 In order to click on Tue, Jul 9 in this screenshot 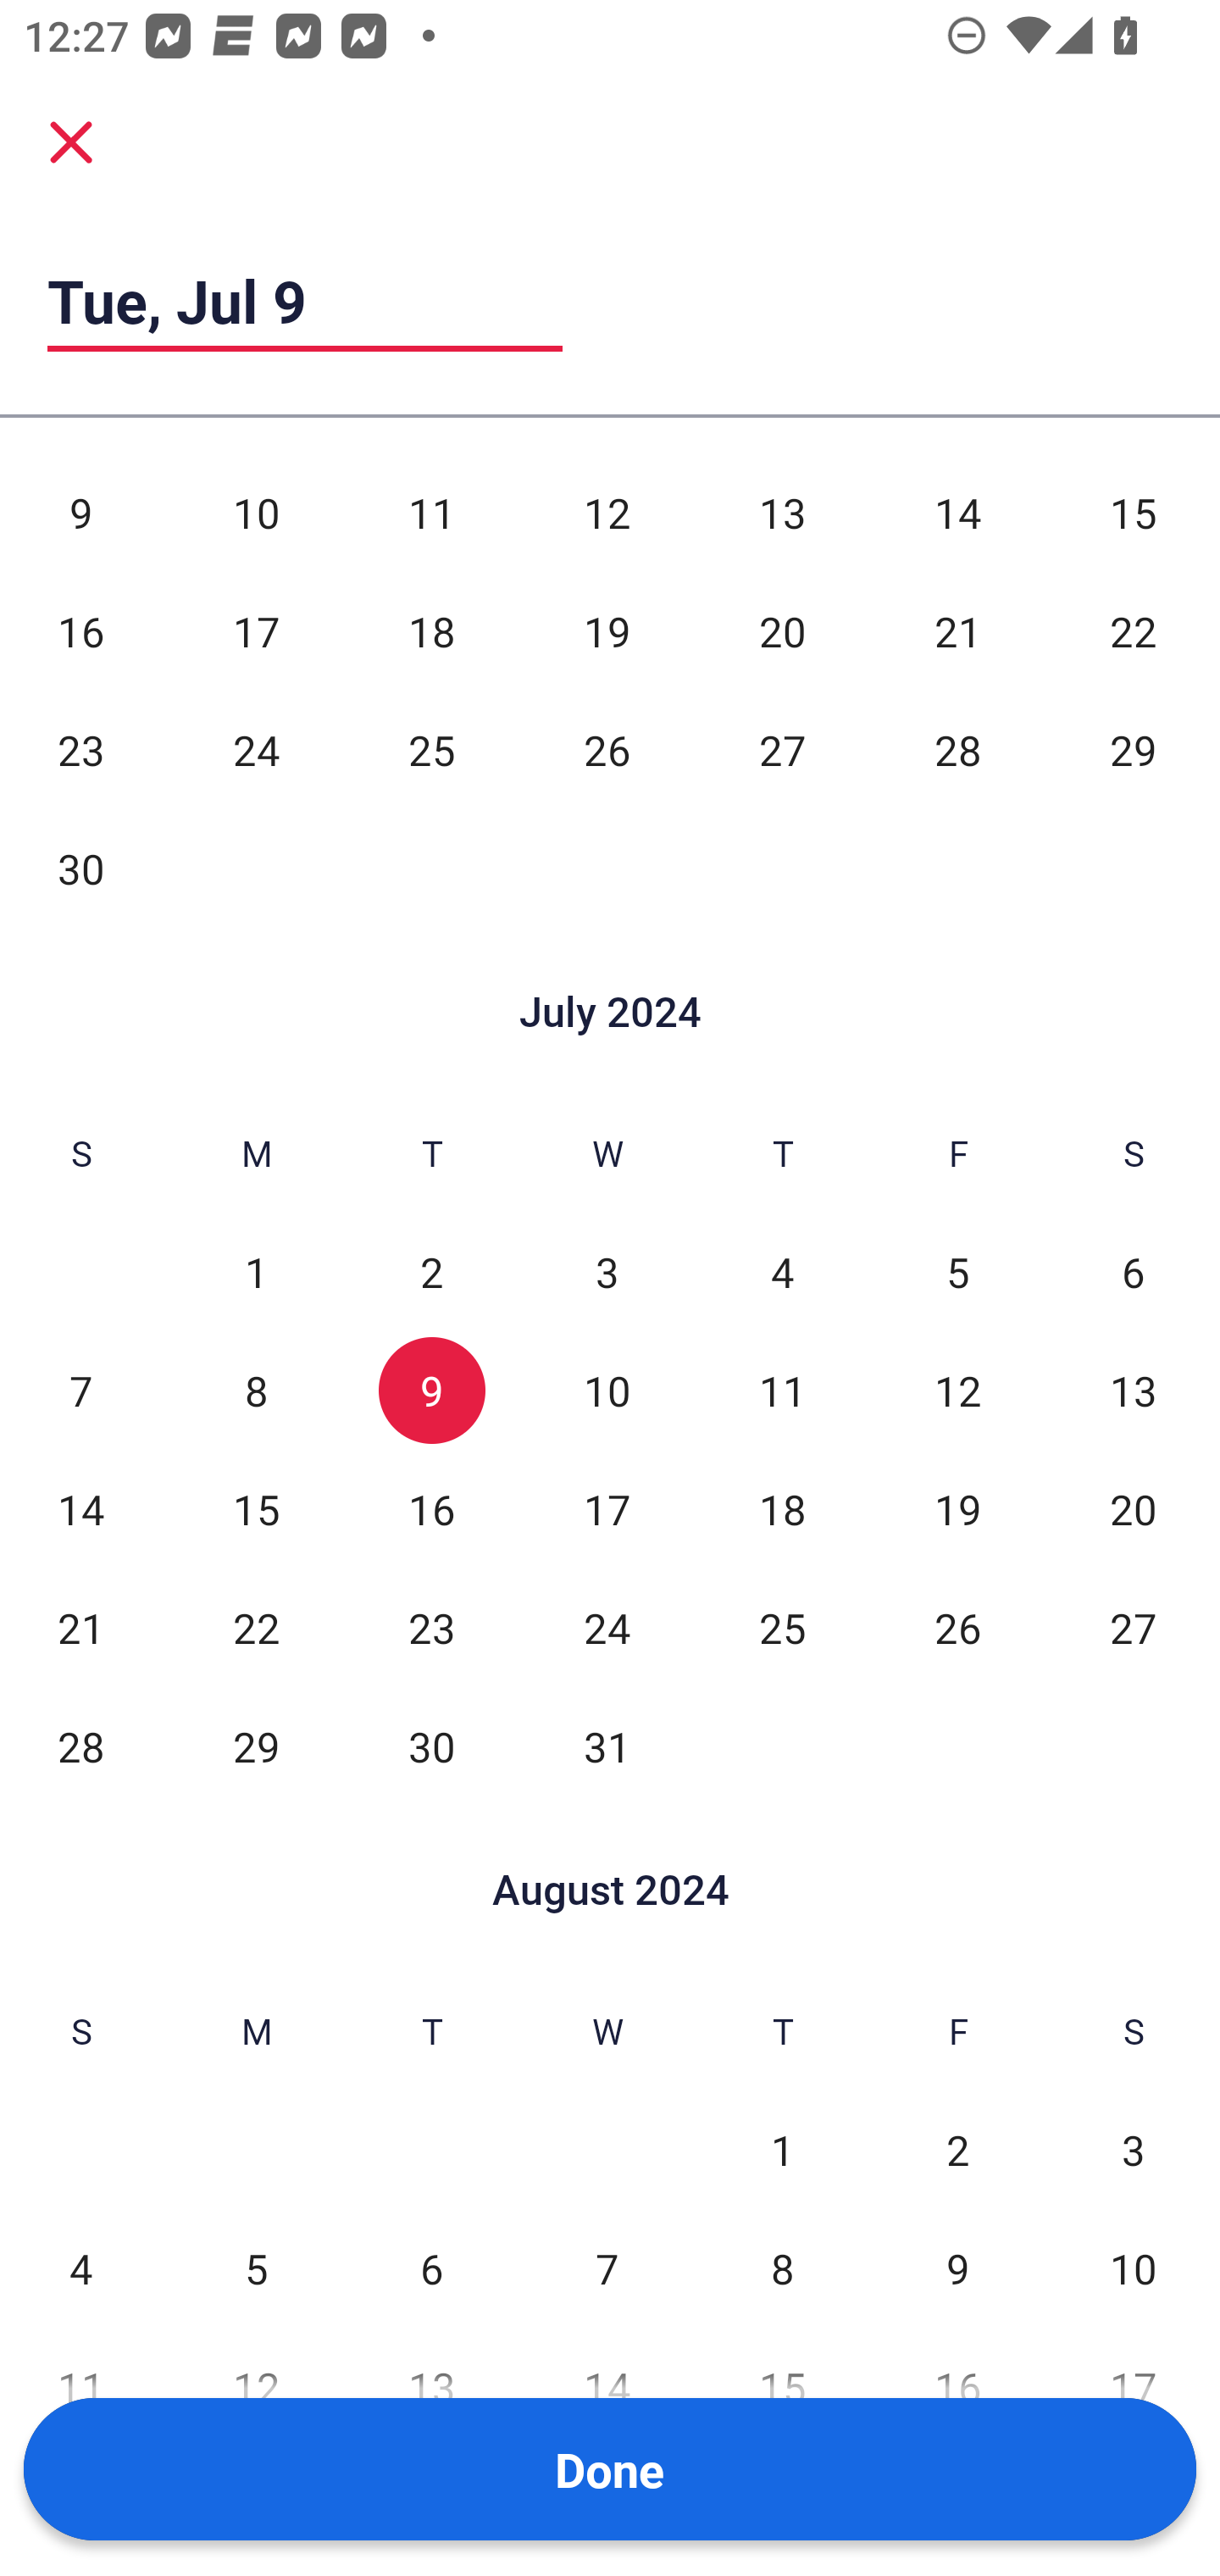, I will do `click(305, 300)`.